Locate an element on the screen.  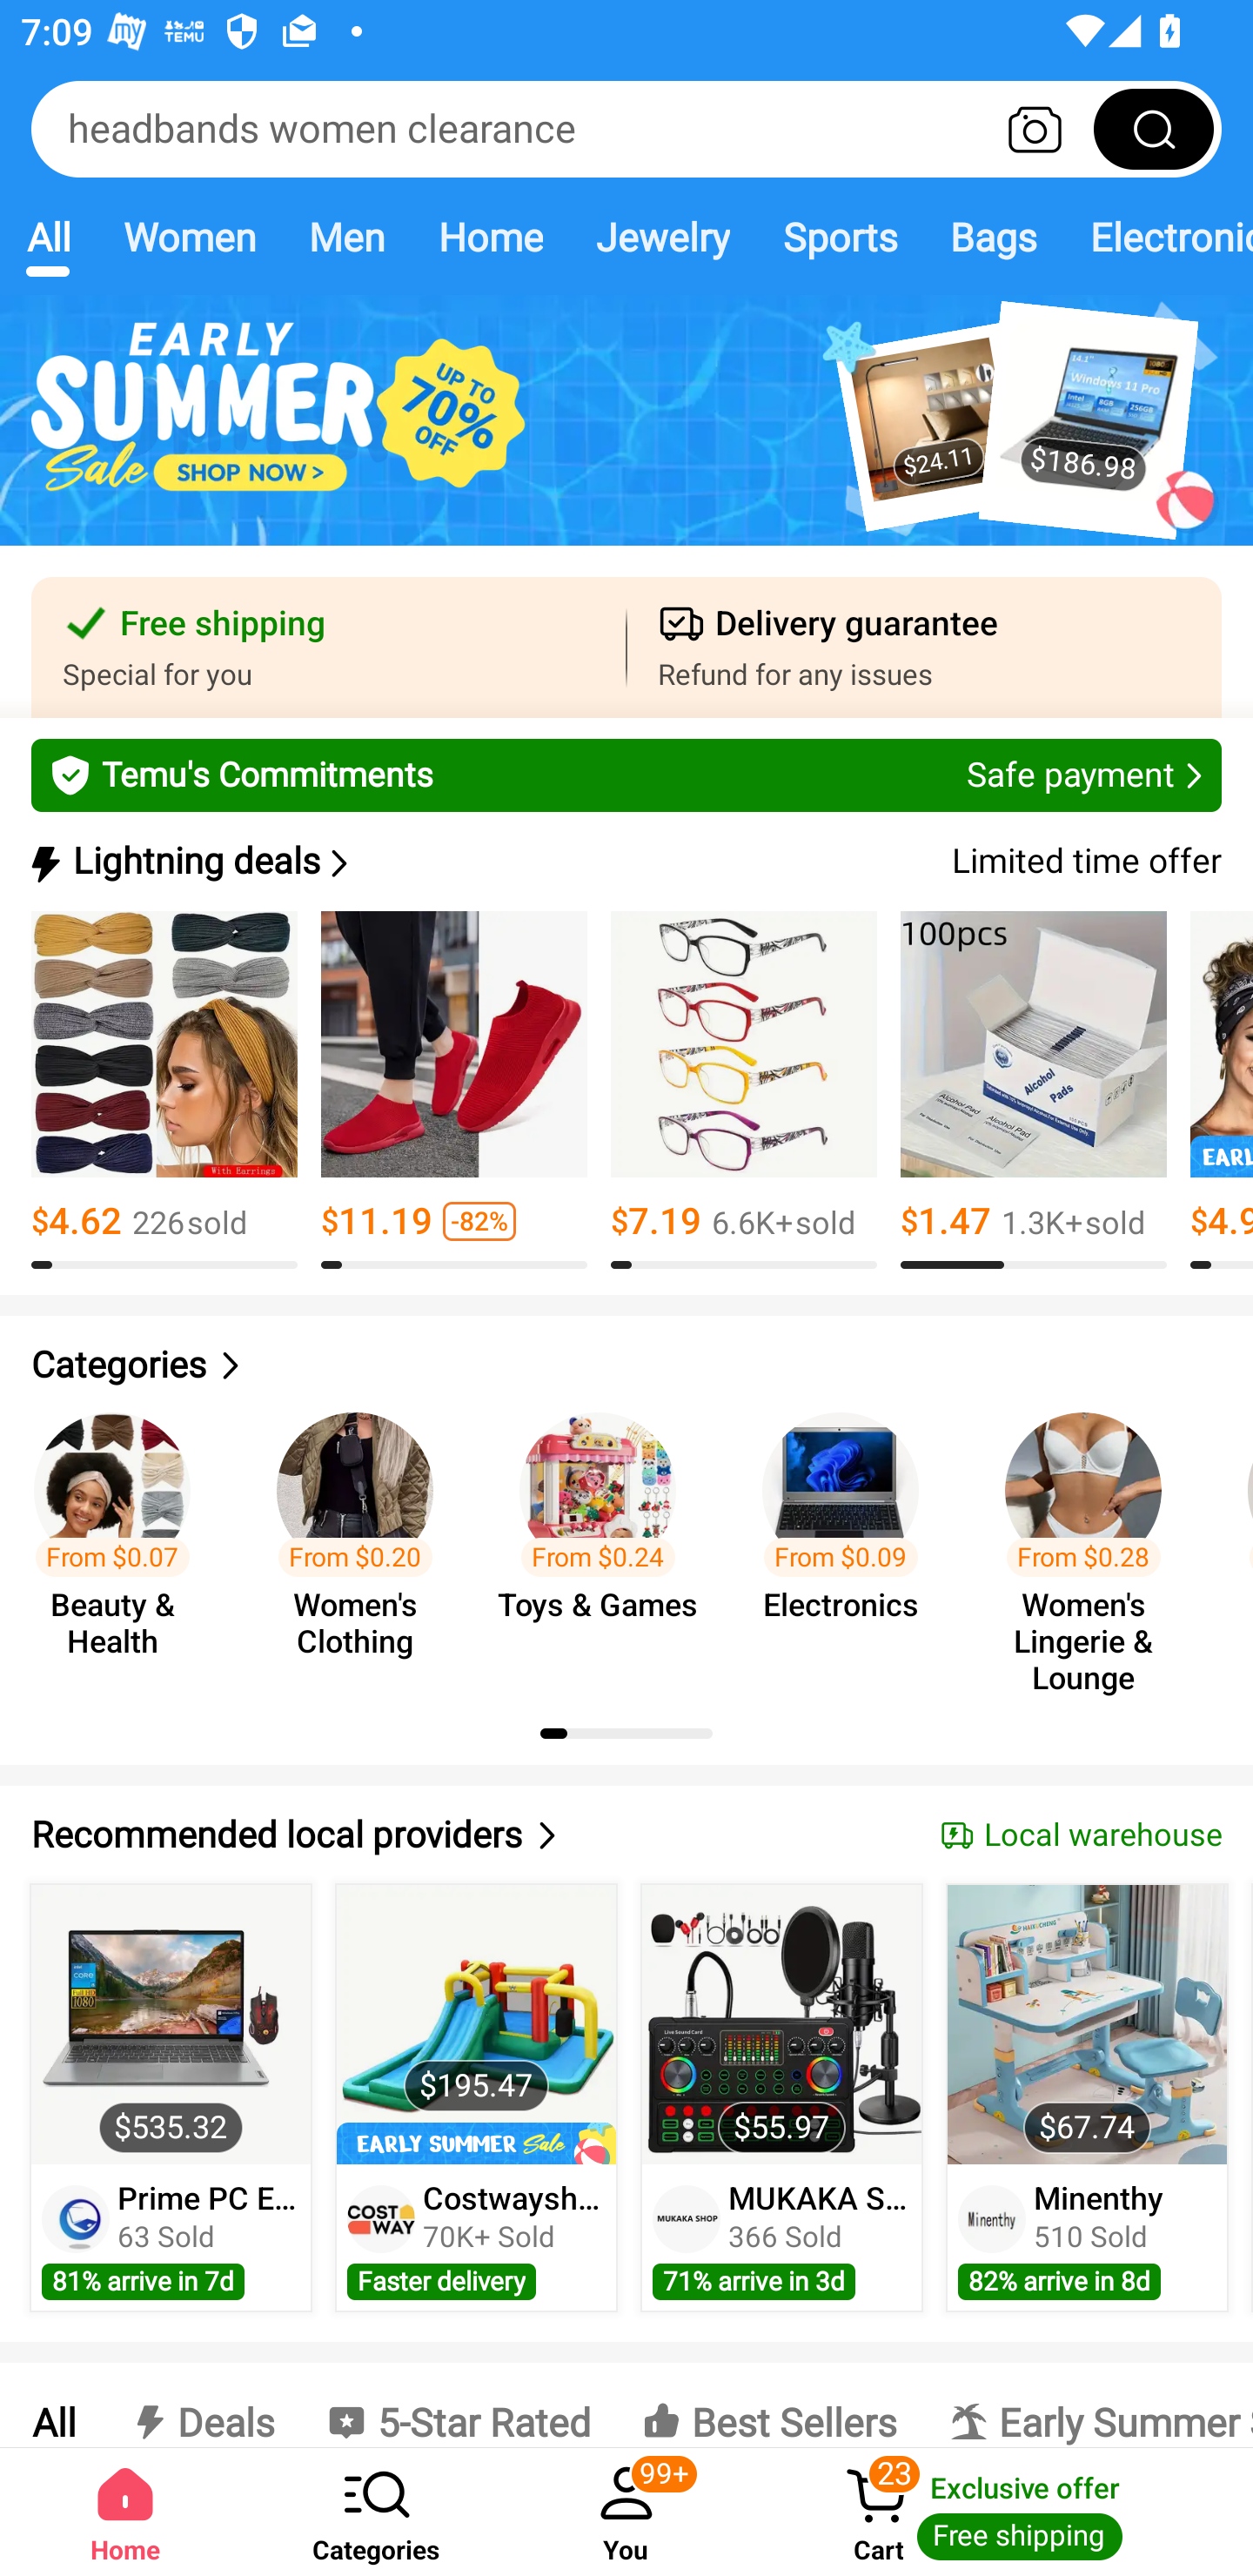
headbands women clearance is located at coordinates (626, 129).